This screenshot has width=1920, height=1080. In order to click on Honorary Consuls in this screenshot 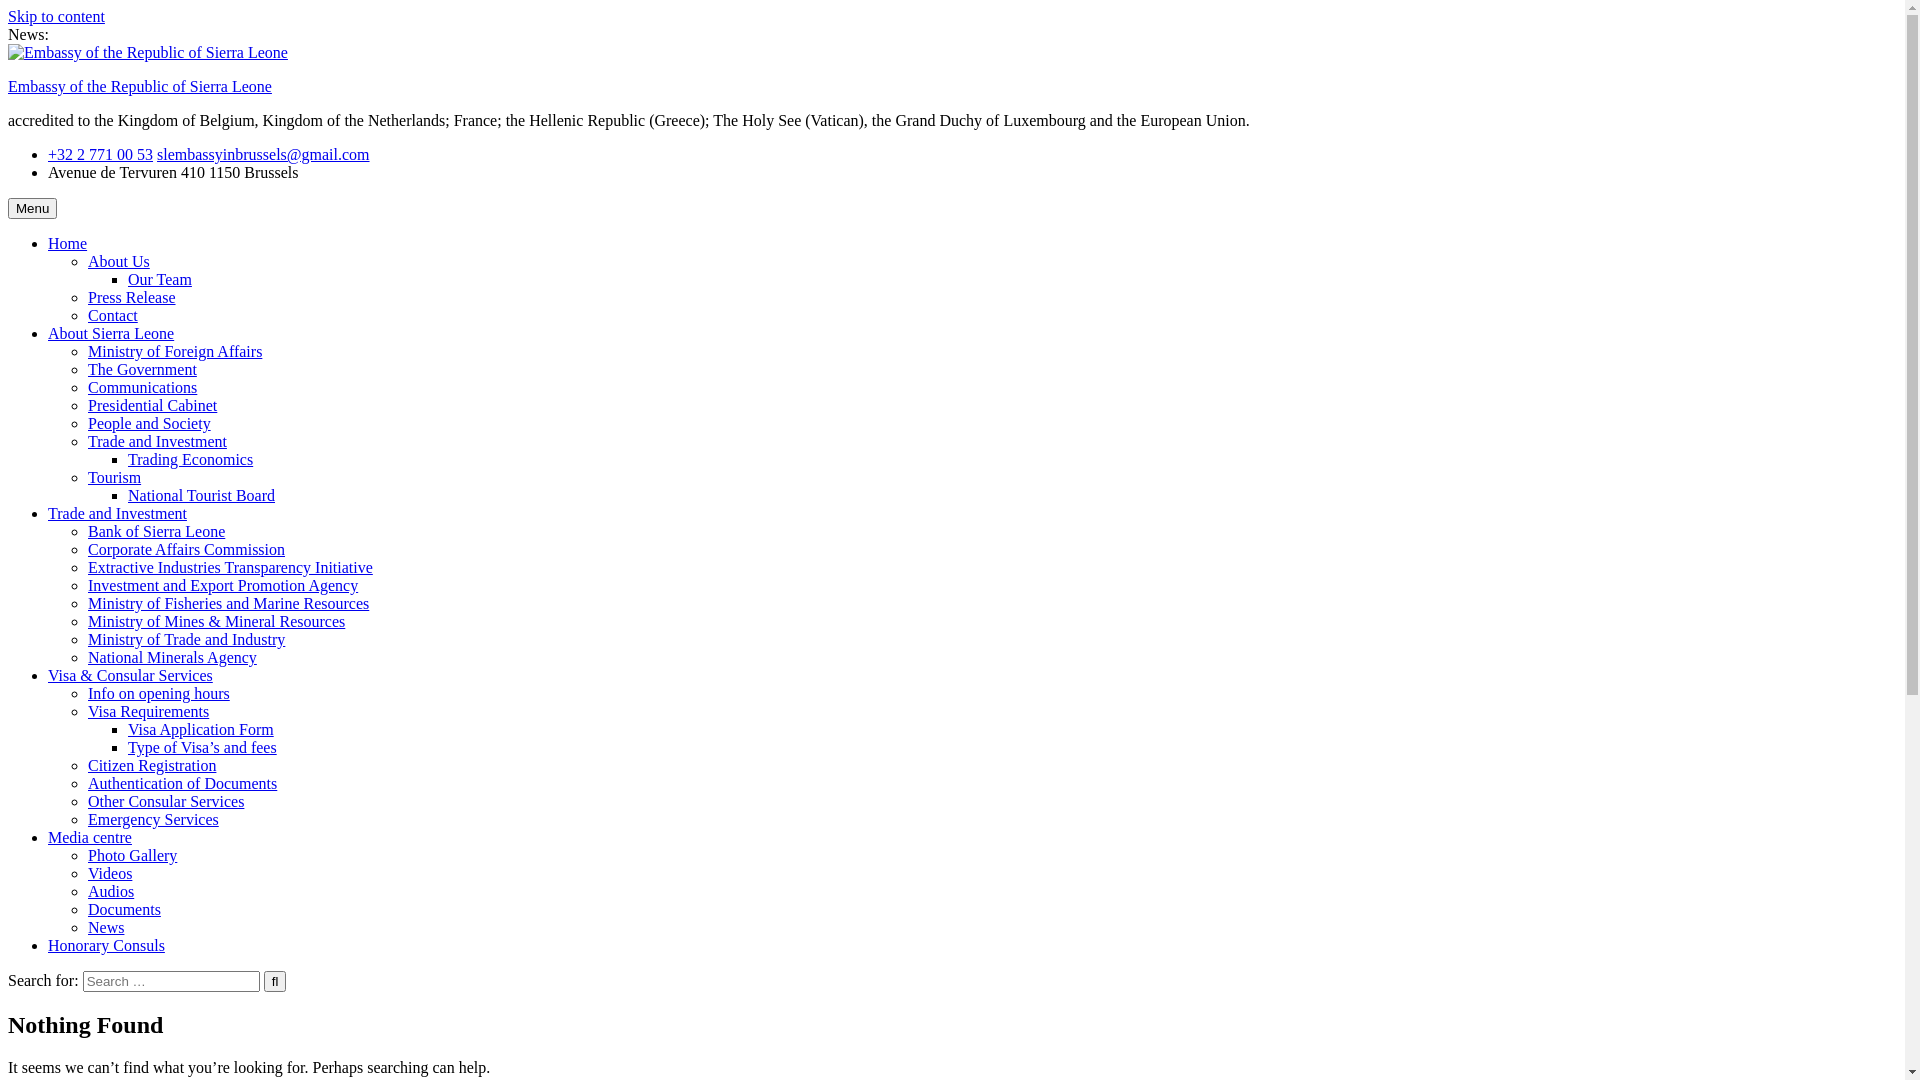, I will do `click(106, 946)`.